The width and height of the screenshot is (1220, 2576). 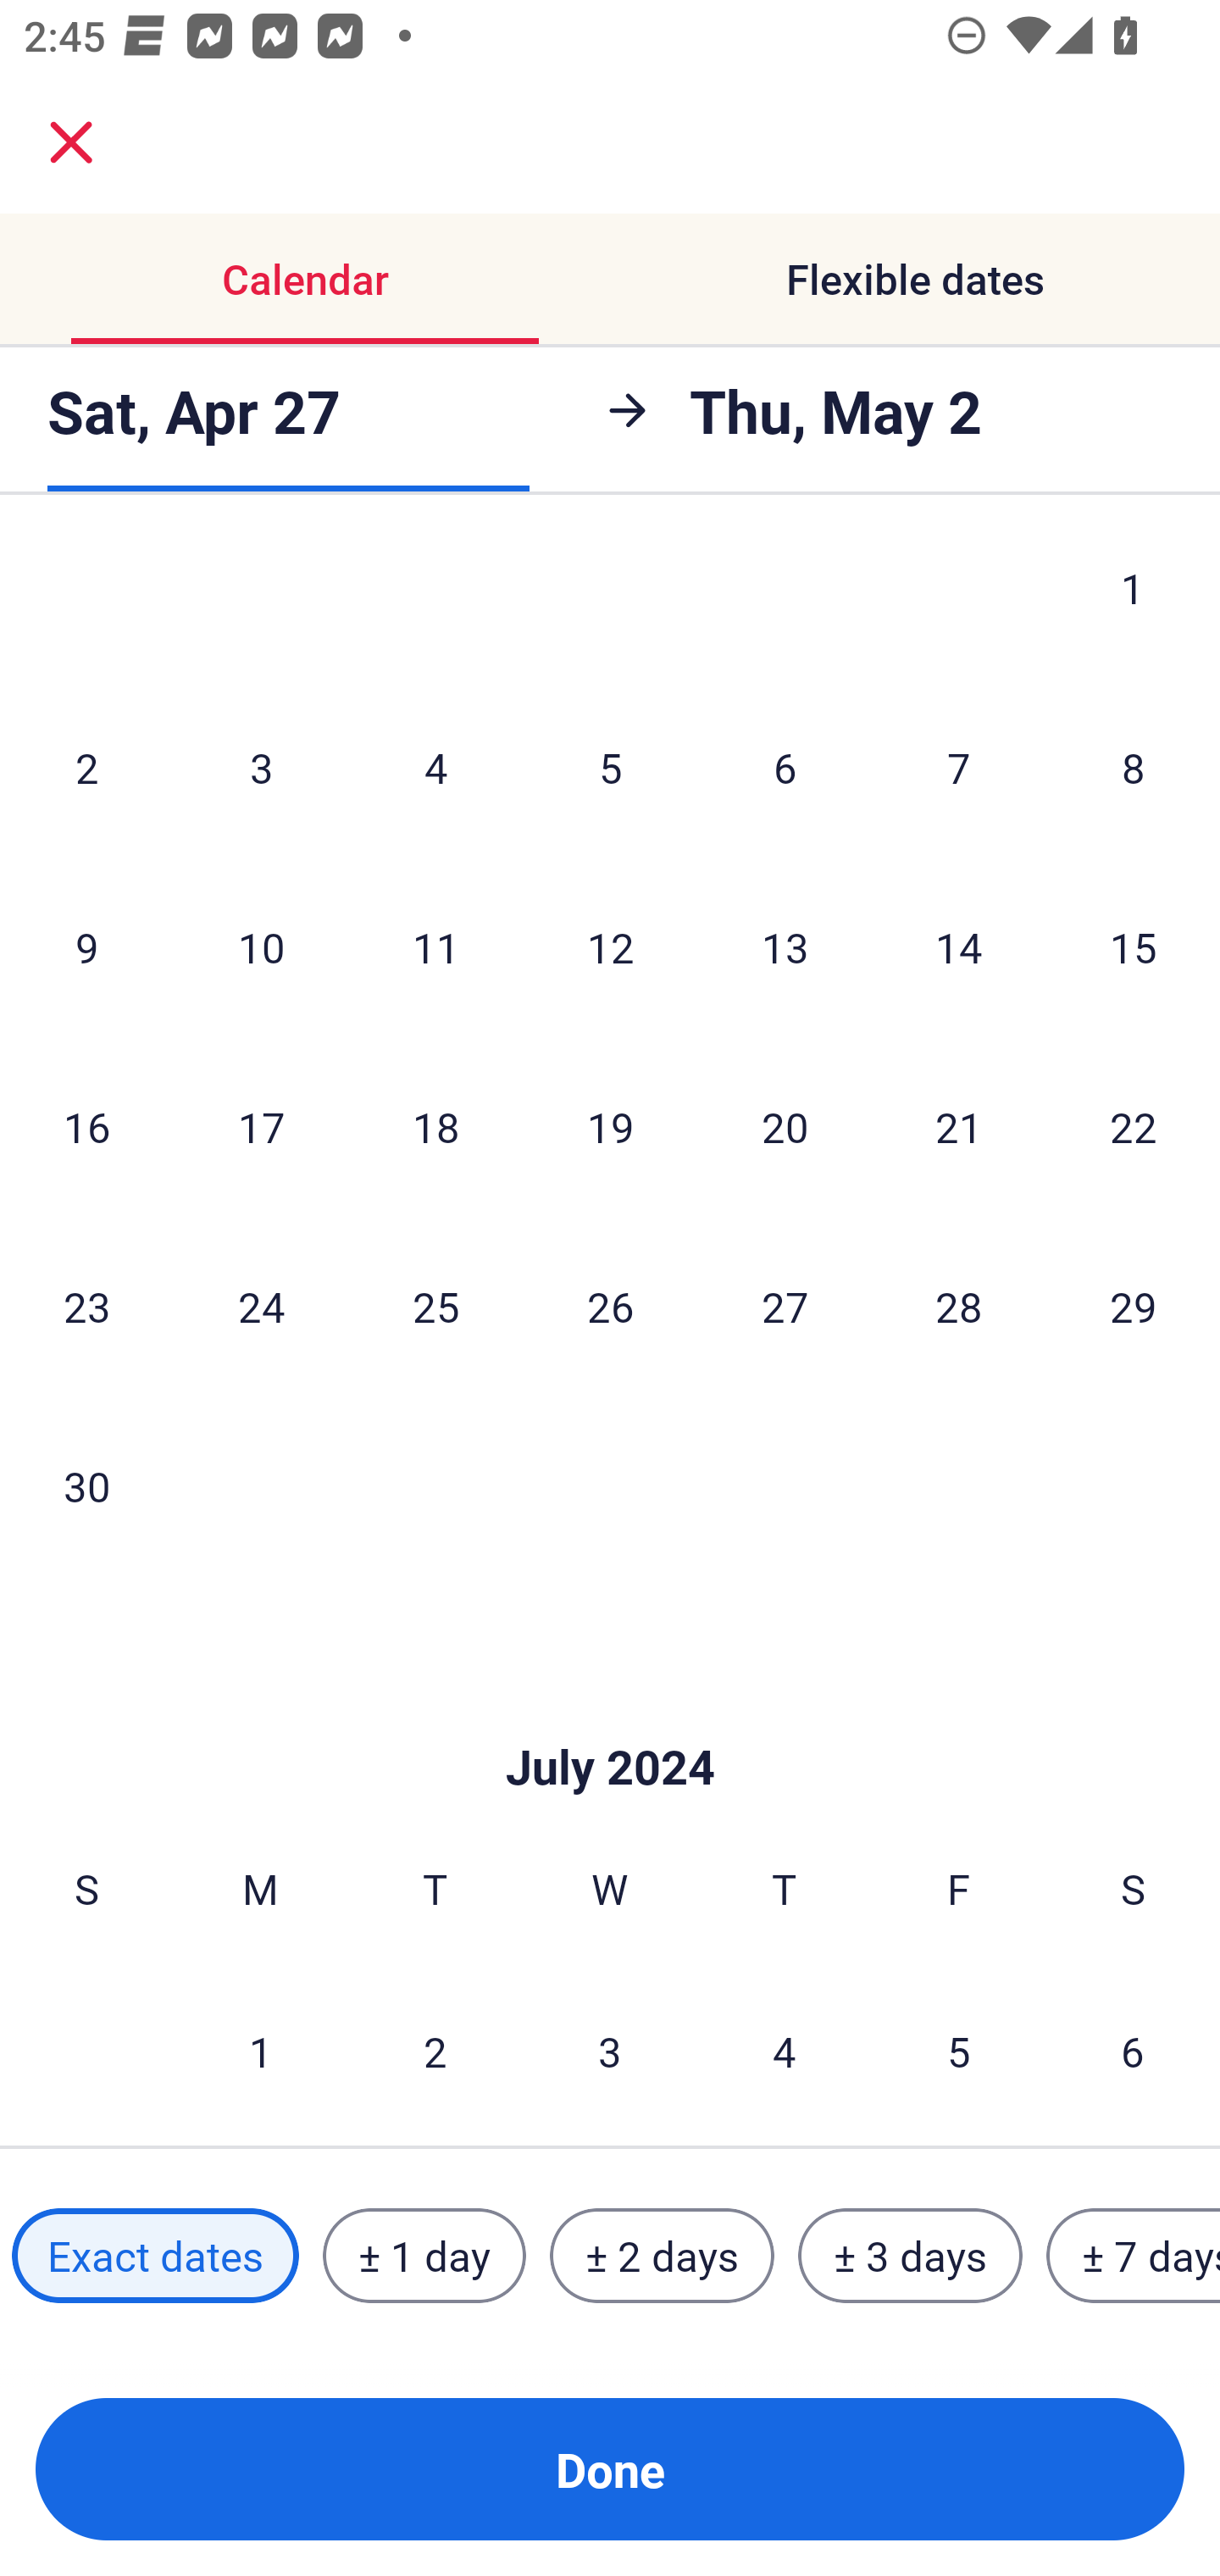 What do you see at coordinates (155, 2255) in the screenshot?
I see `Exact dates` at bounding box center [155, 2255].